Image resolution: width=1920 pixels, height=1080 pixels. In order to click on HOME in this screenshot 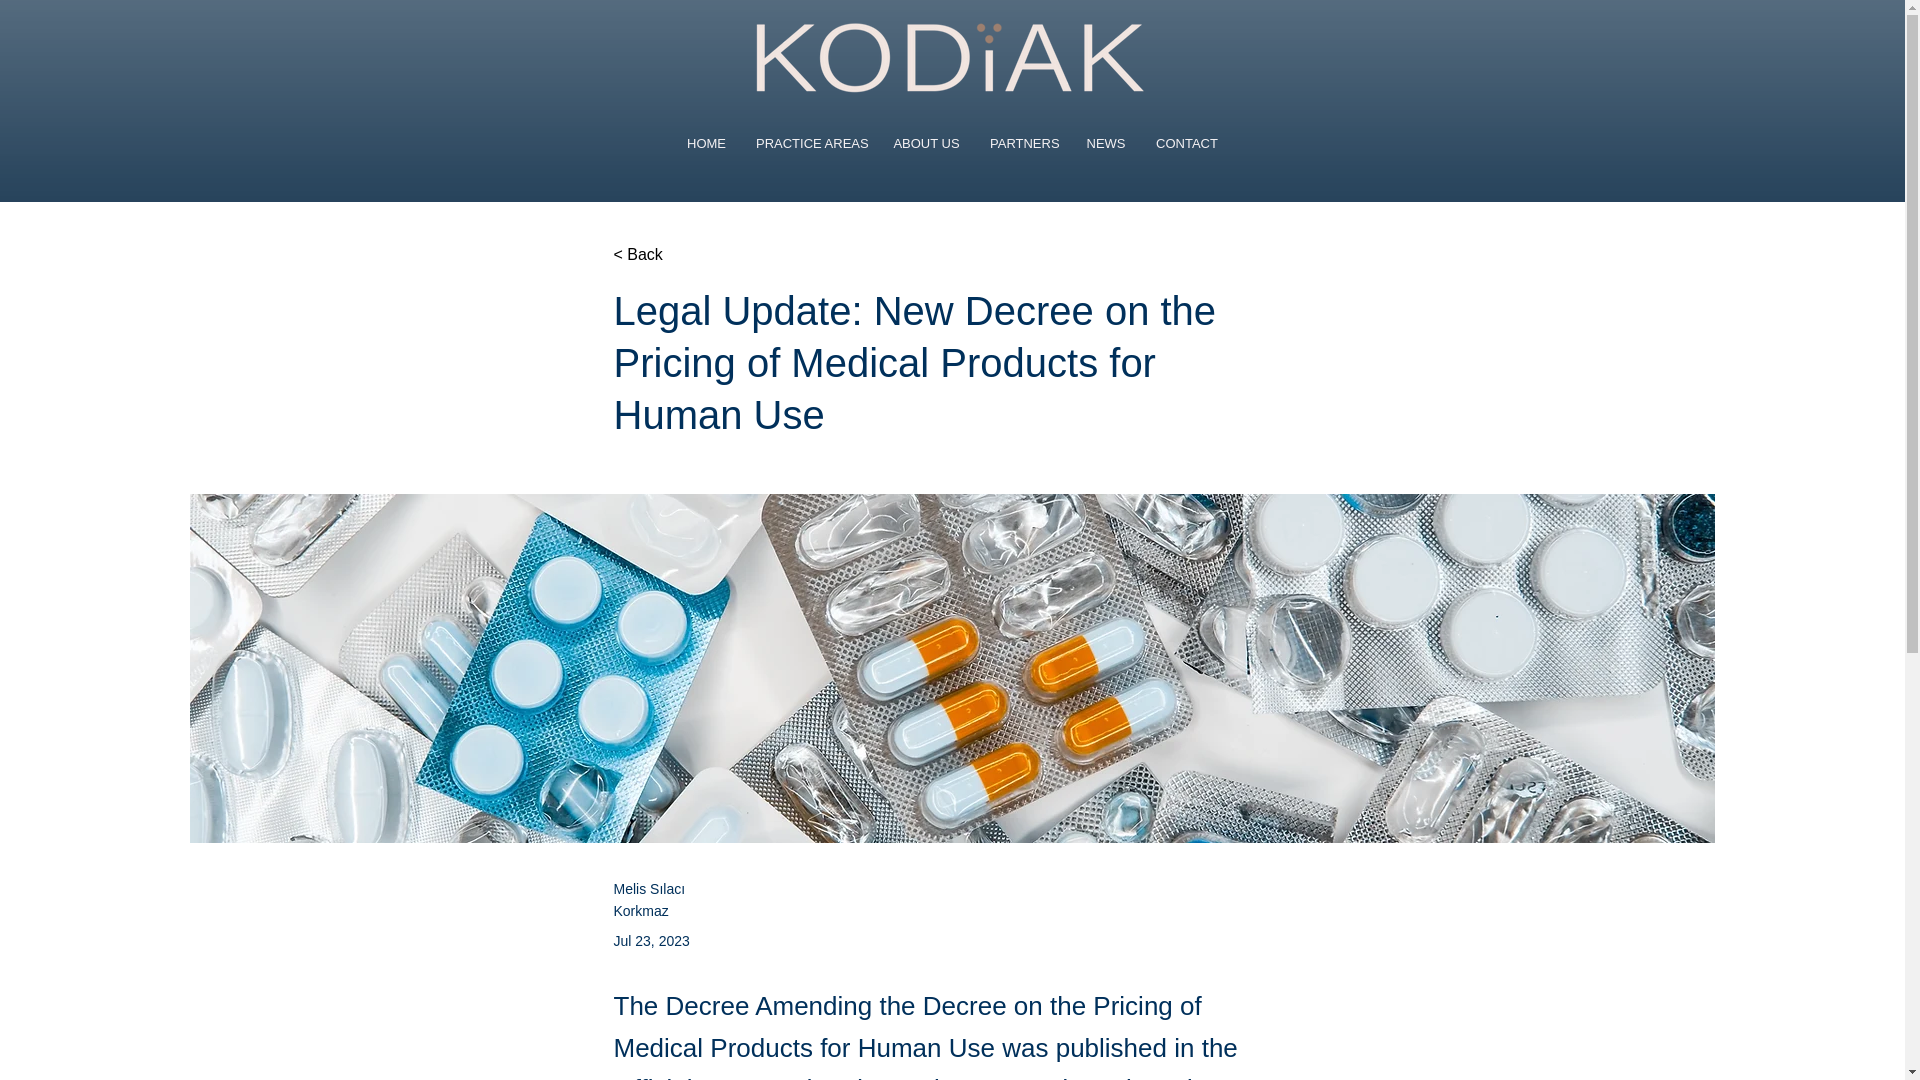, I will do `click(706, 143)`.